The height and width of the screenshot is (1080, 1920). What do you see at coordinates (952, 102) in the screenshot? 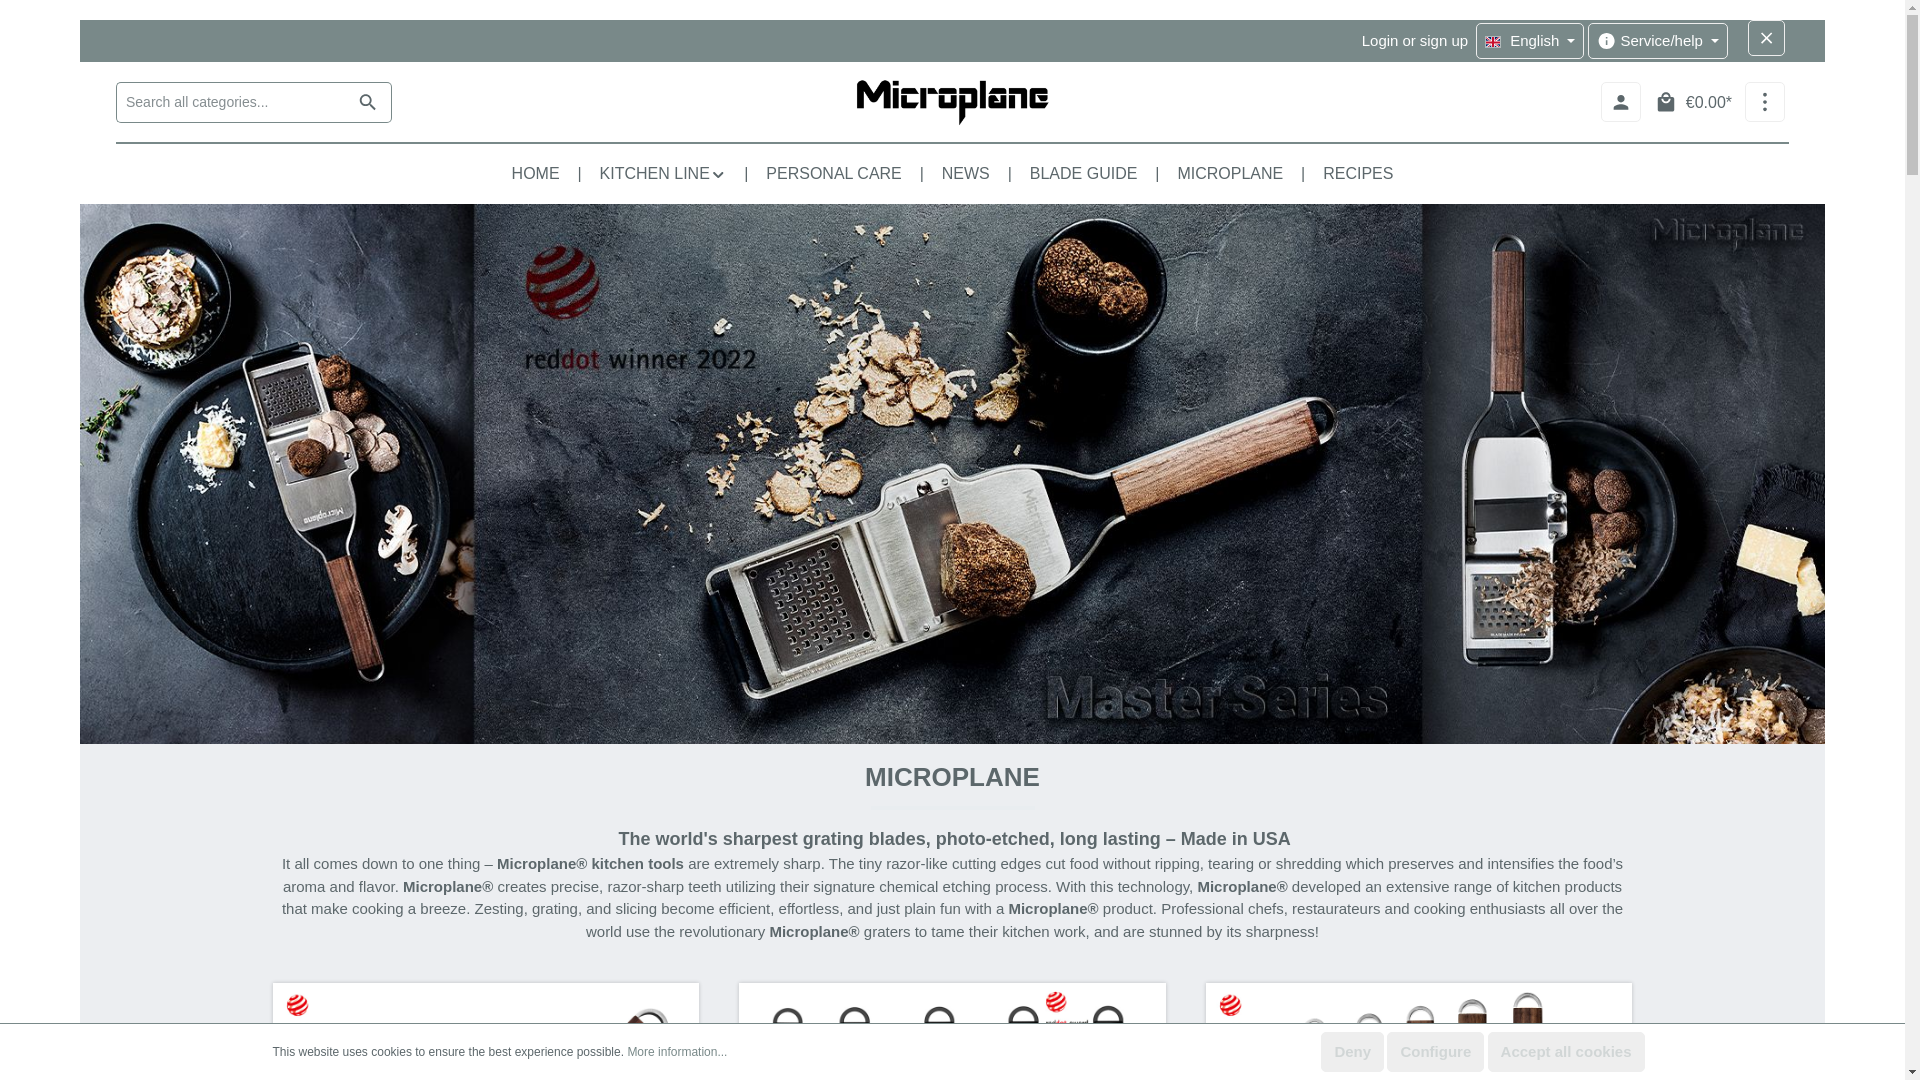
I see `Go to homepage` at bounding box center [952, 102].